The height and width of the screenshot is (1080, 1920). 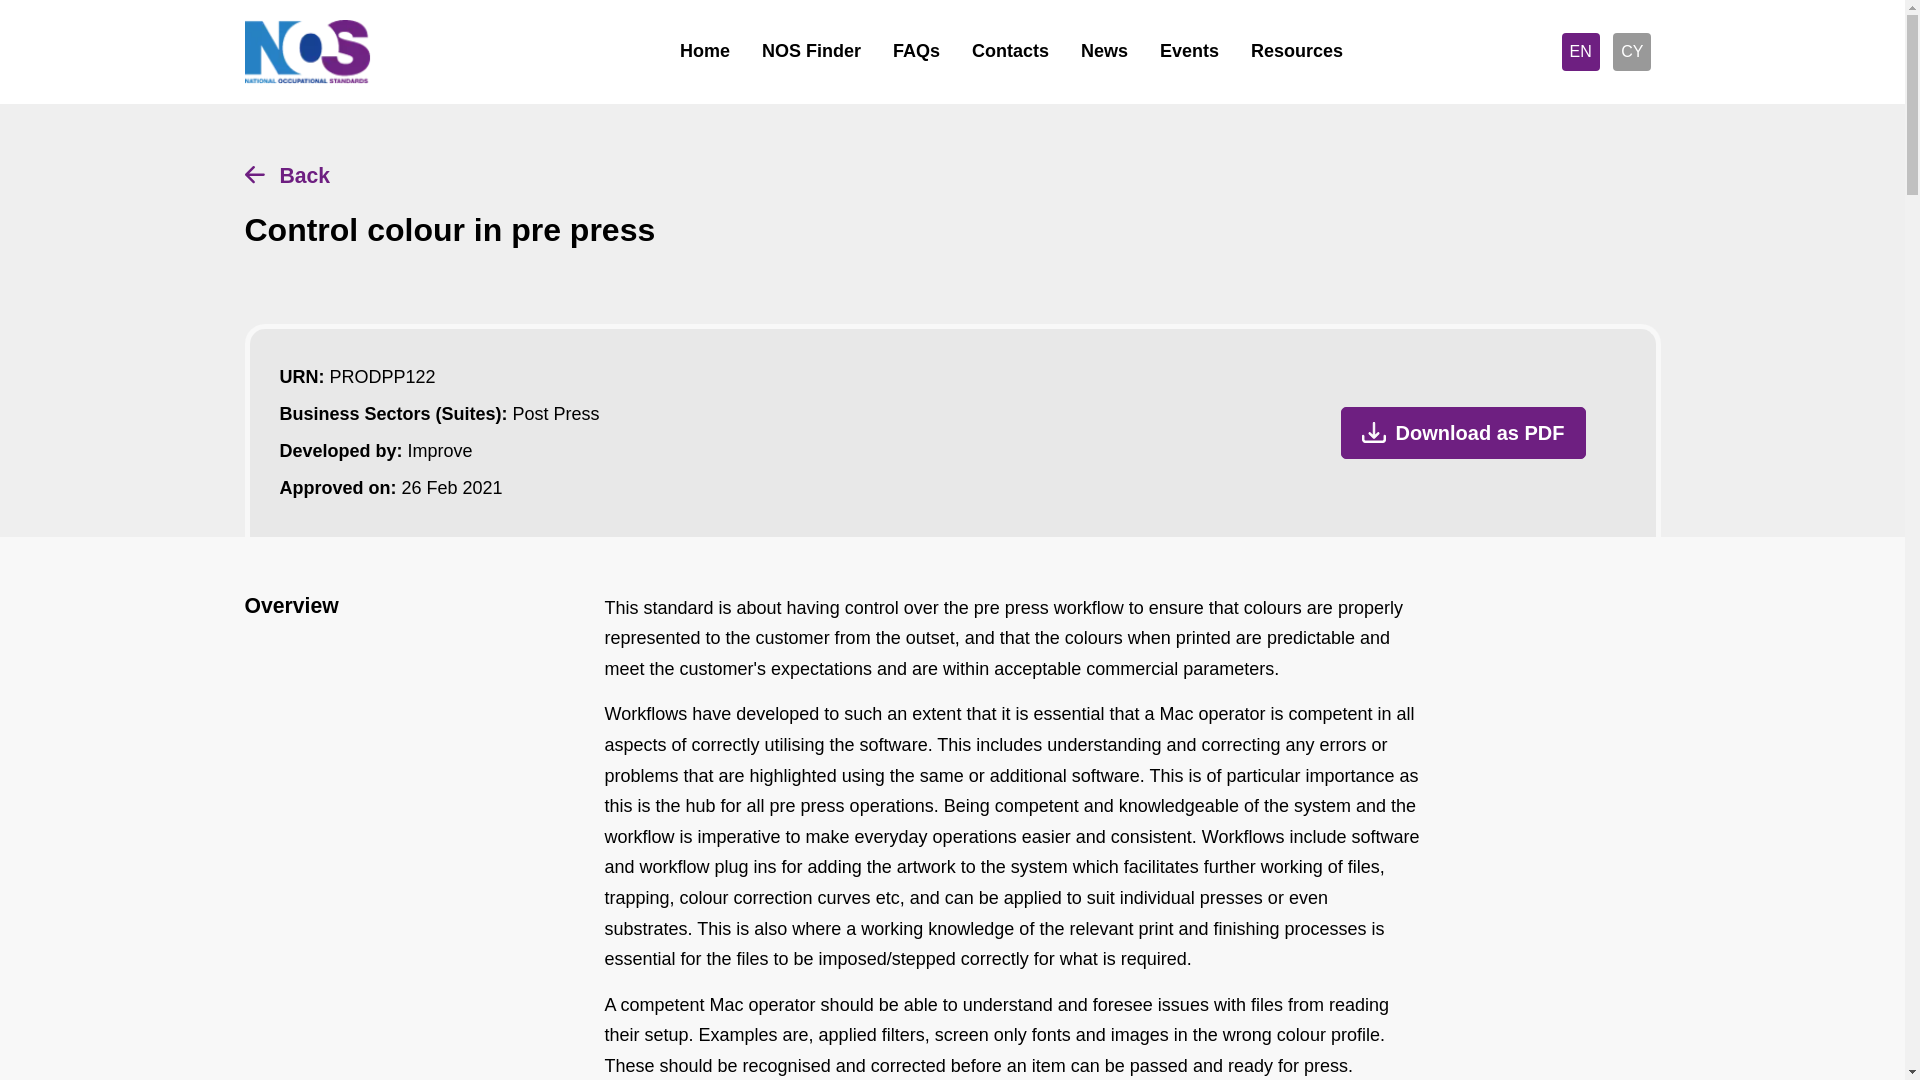 I want to click on FAQs, so click(x=916, y=52).